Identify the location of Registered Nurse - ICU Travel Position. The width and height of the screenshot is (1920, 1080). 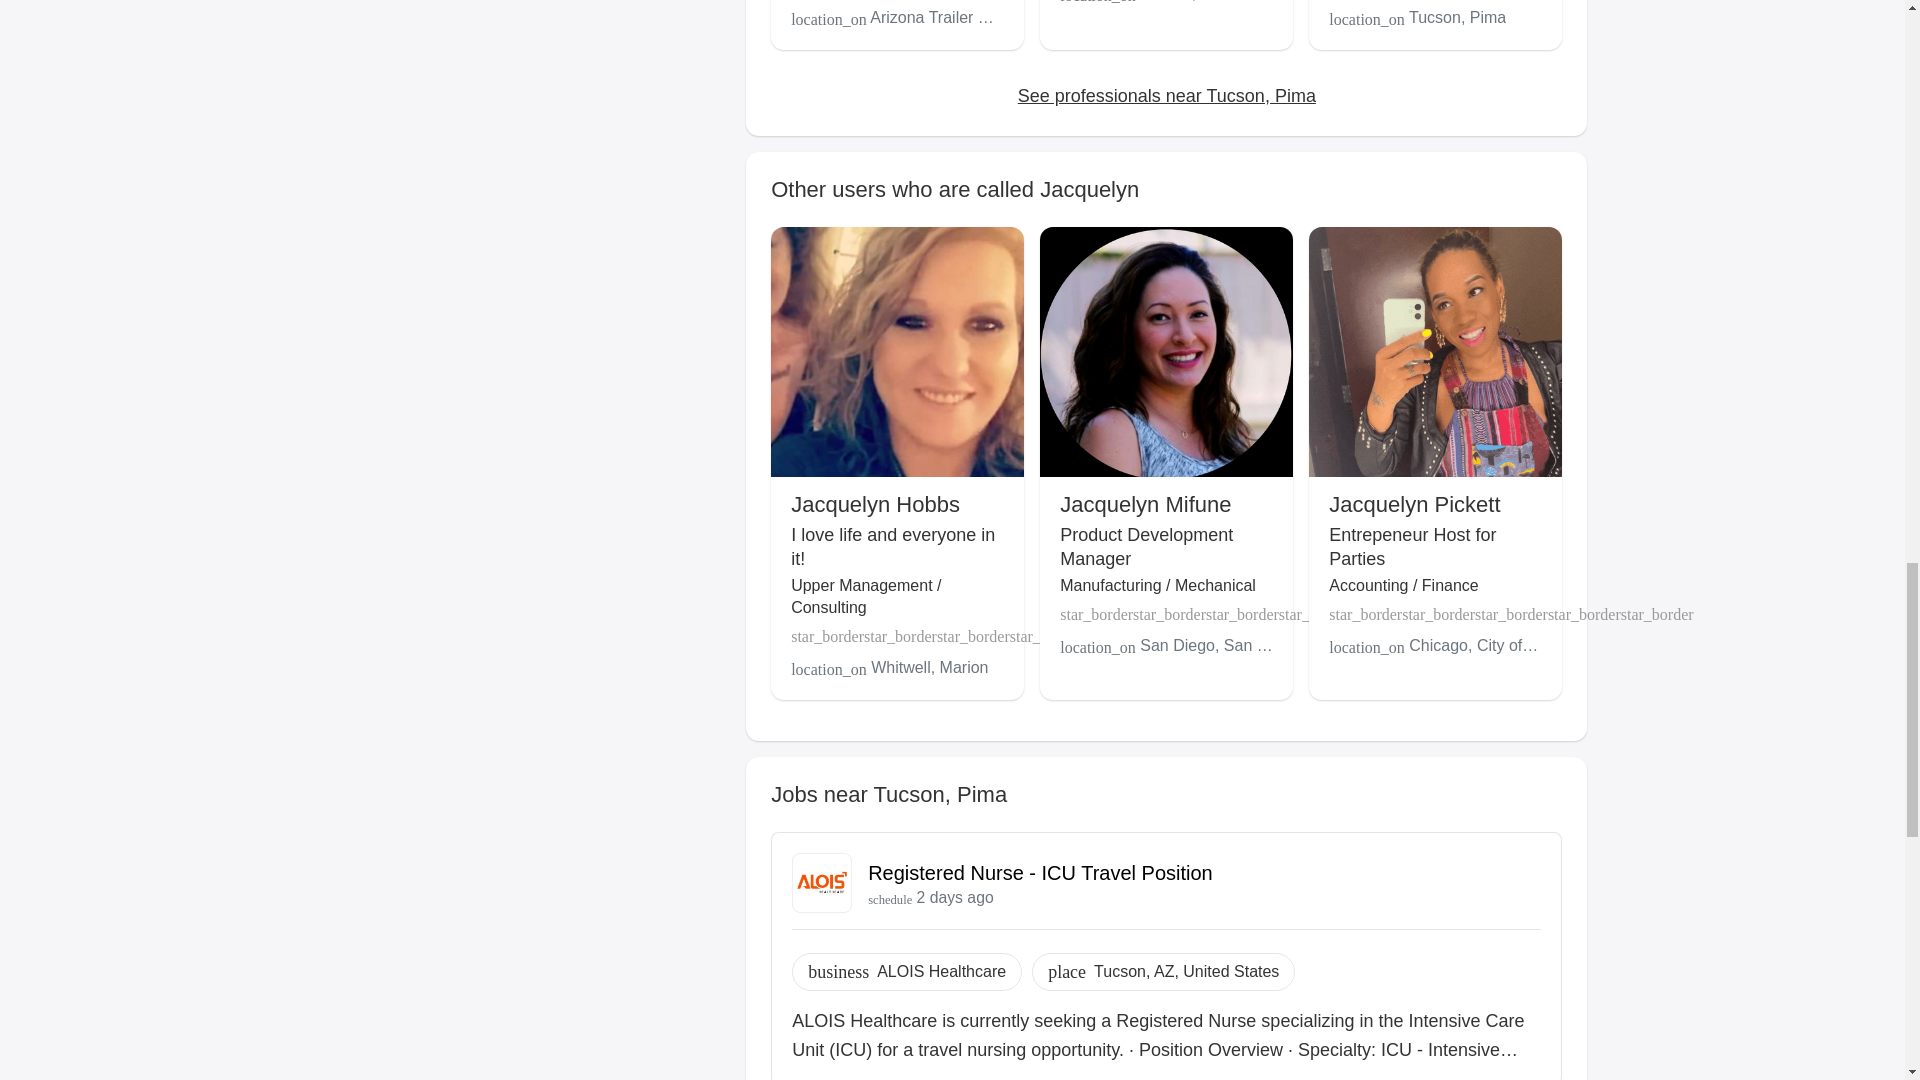
(1040, 872).